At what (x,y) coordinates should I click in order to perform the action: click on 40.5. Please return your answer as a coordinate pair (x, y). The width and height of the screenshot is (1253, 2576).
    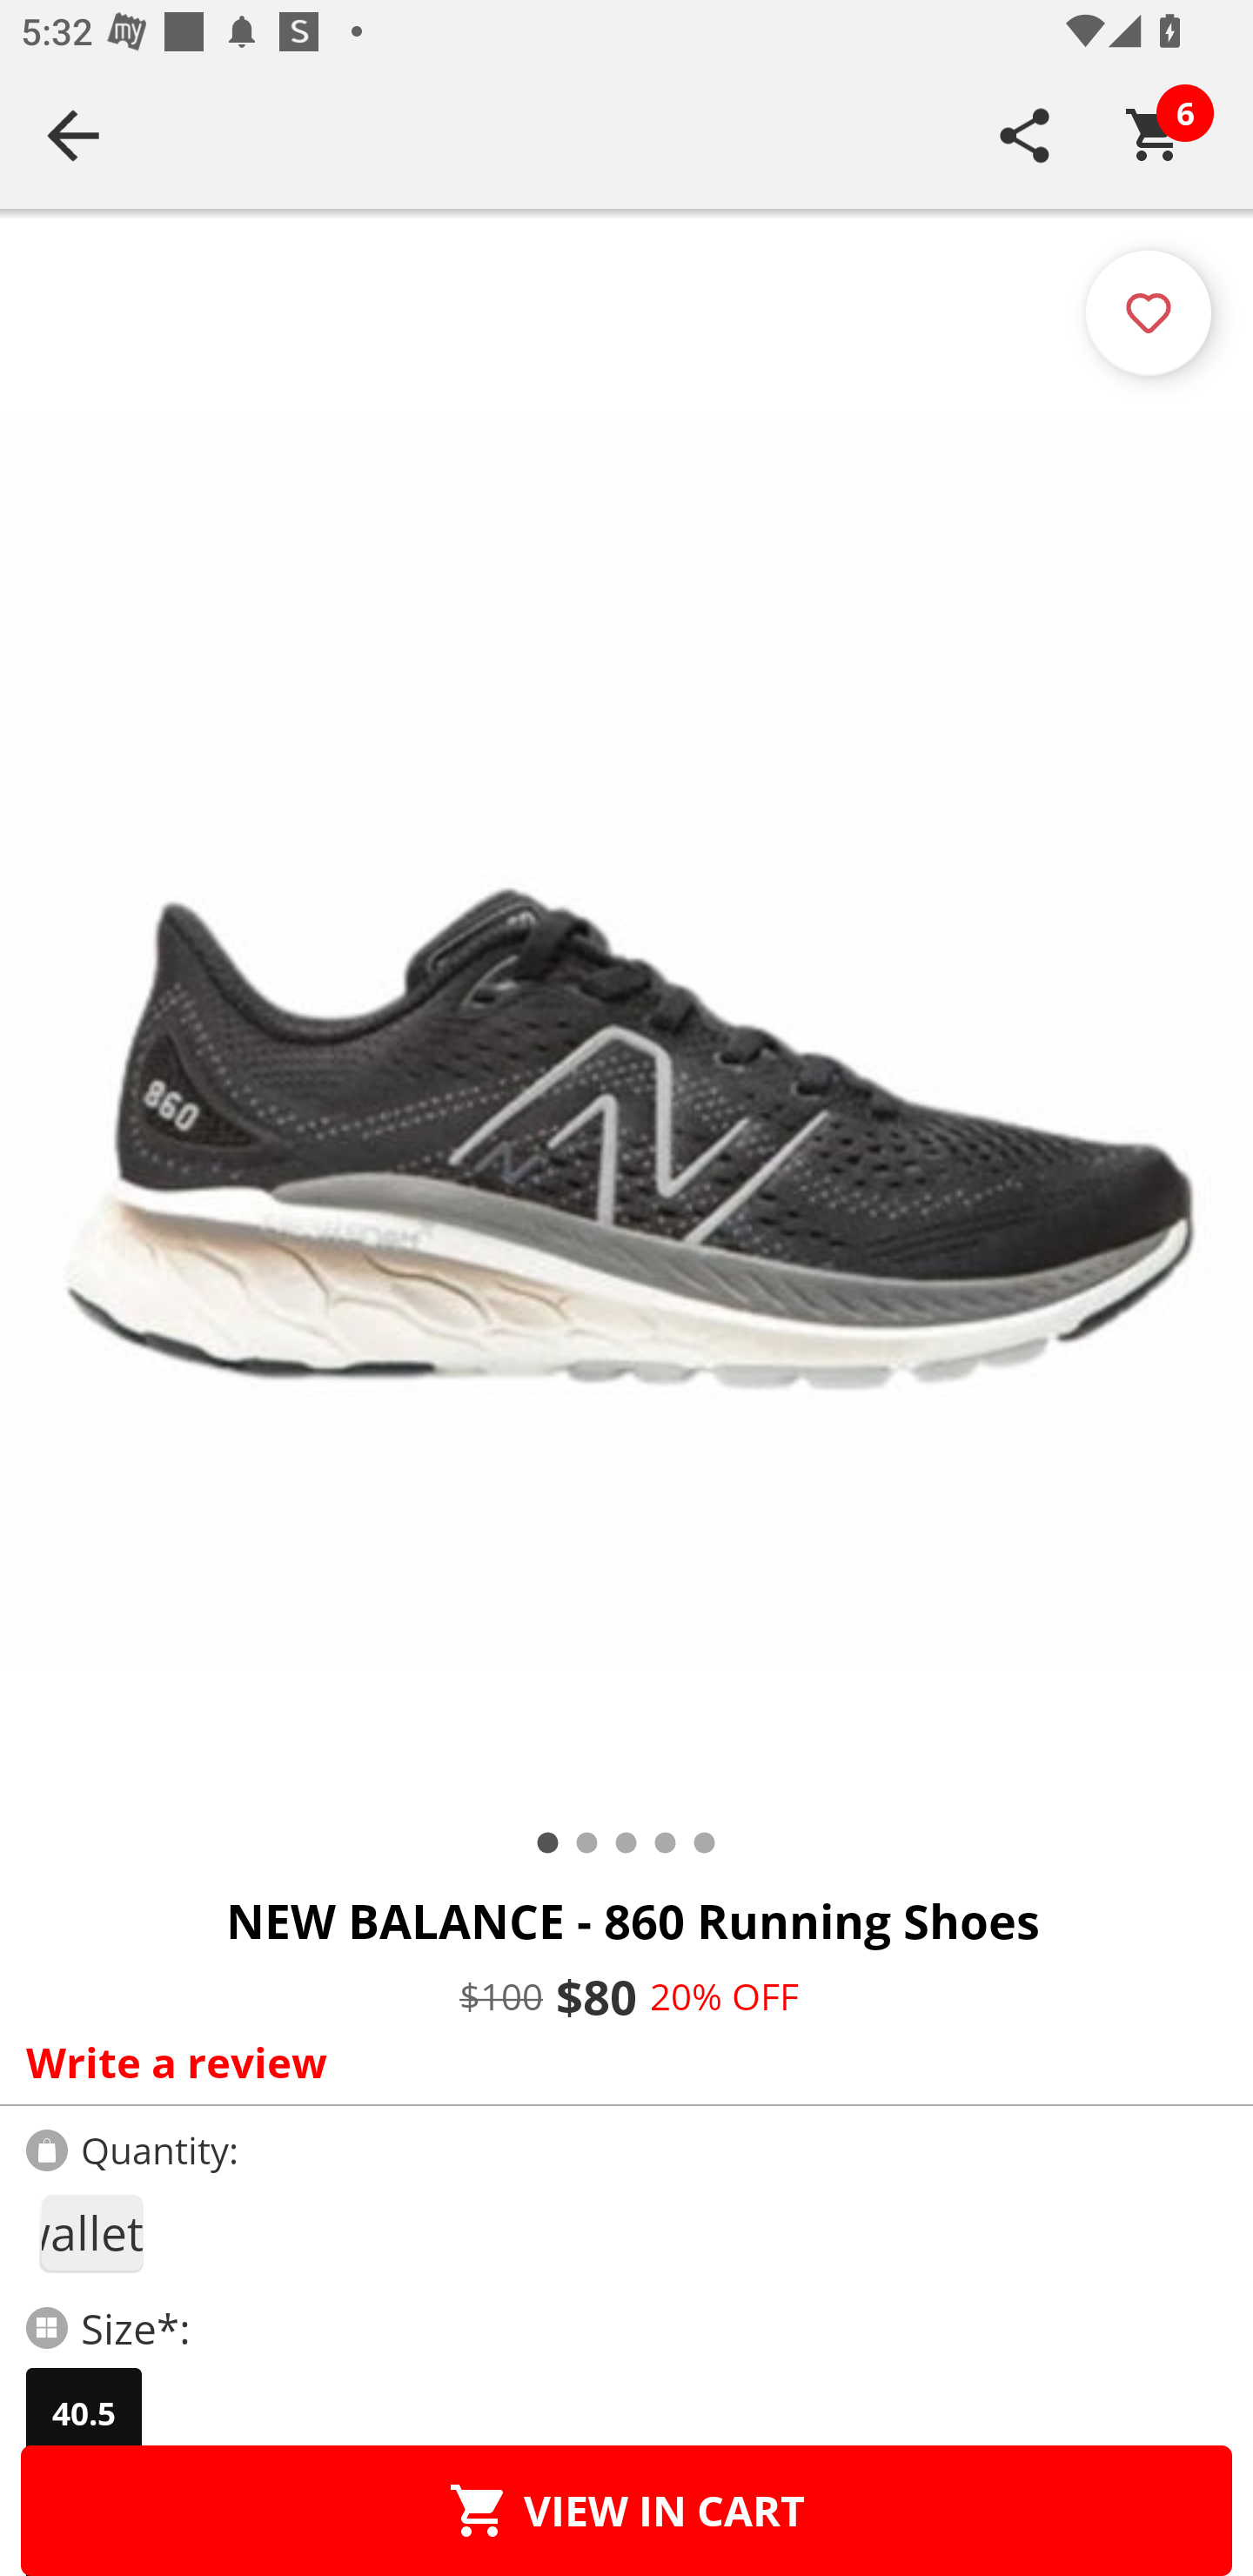
    Looking at the image, I should click on (84, 2413).